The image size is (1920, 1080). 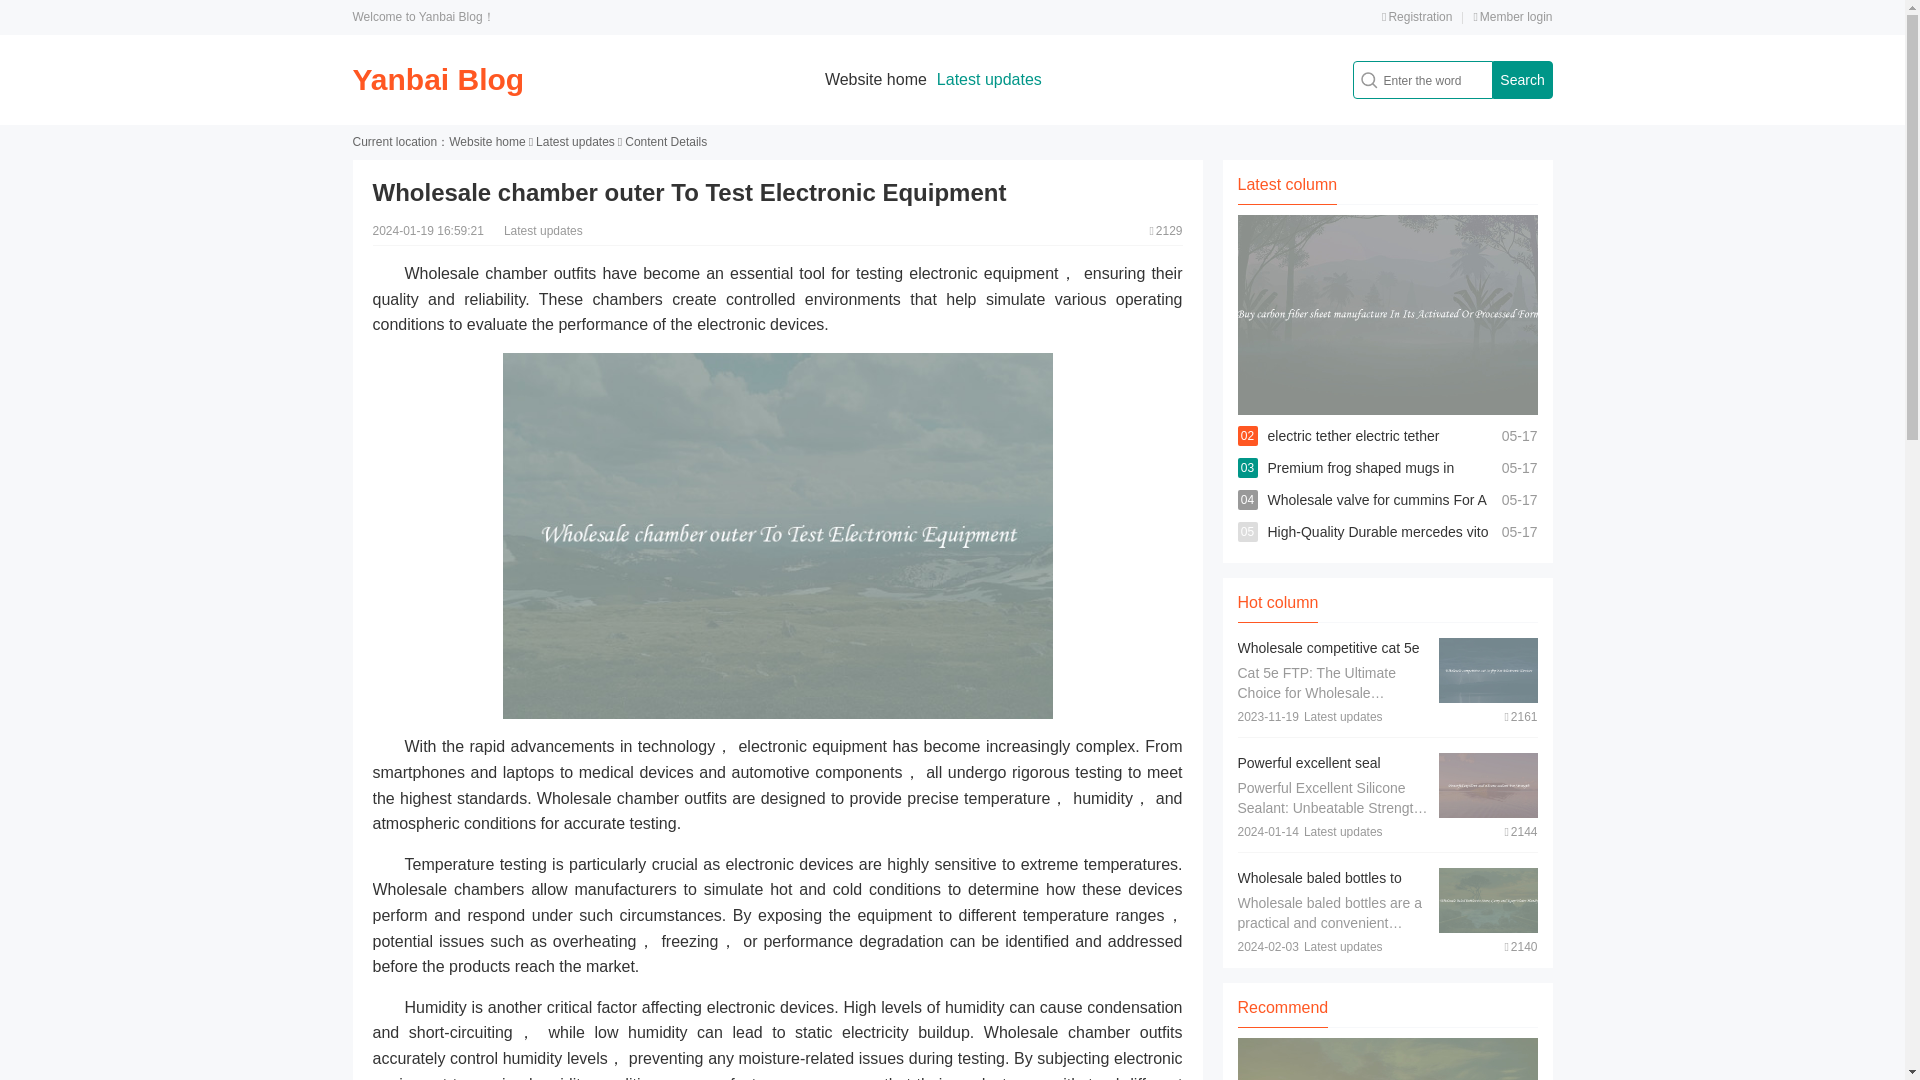 What do you see at coordinates (574, 142) in the screenshot?
I see `Latest updates` at bounding box center [574, 142].